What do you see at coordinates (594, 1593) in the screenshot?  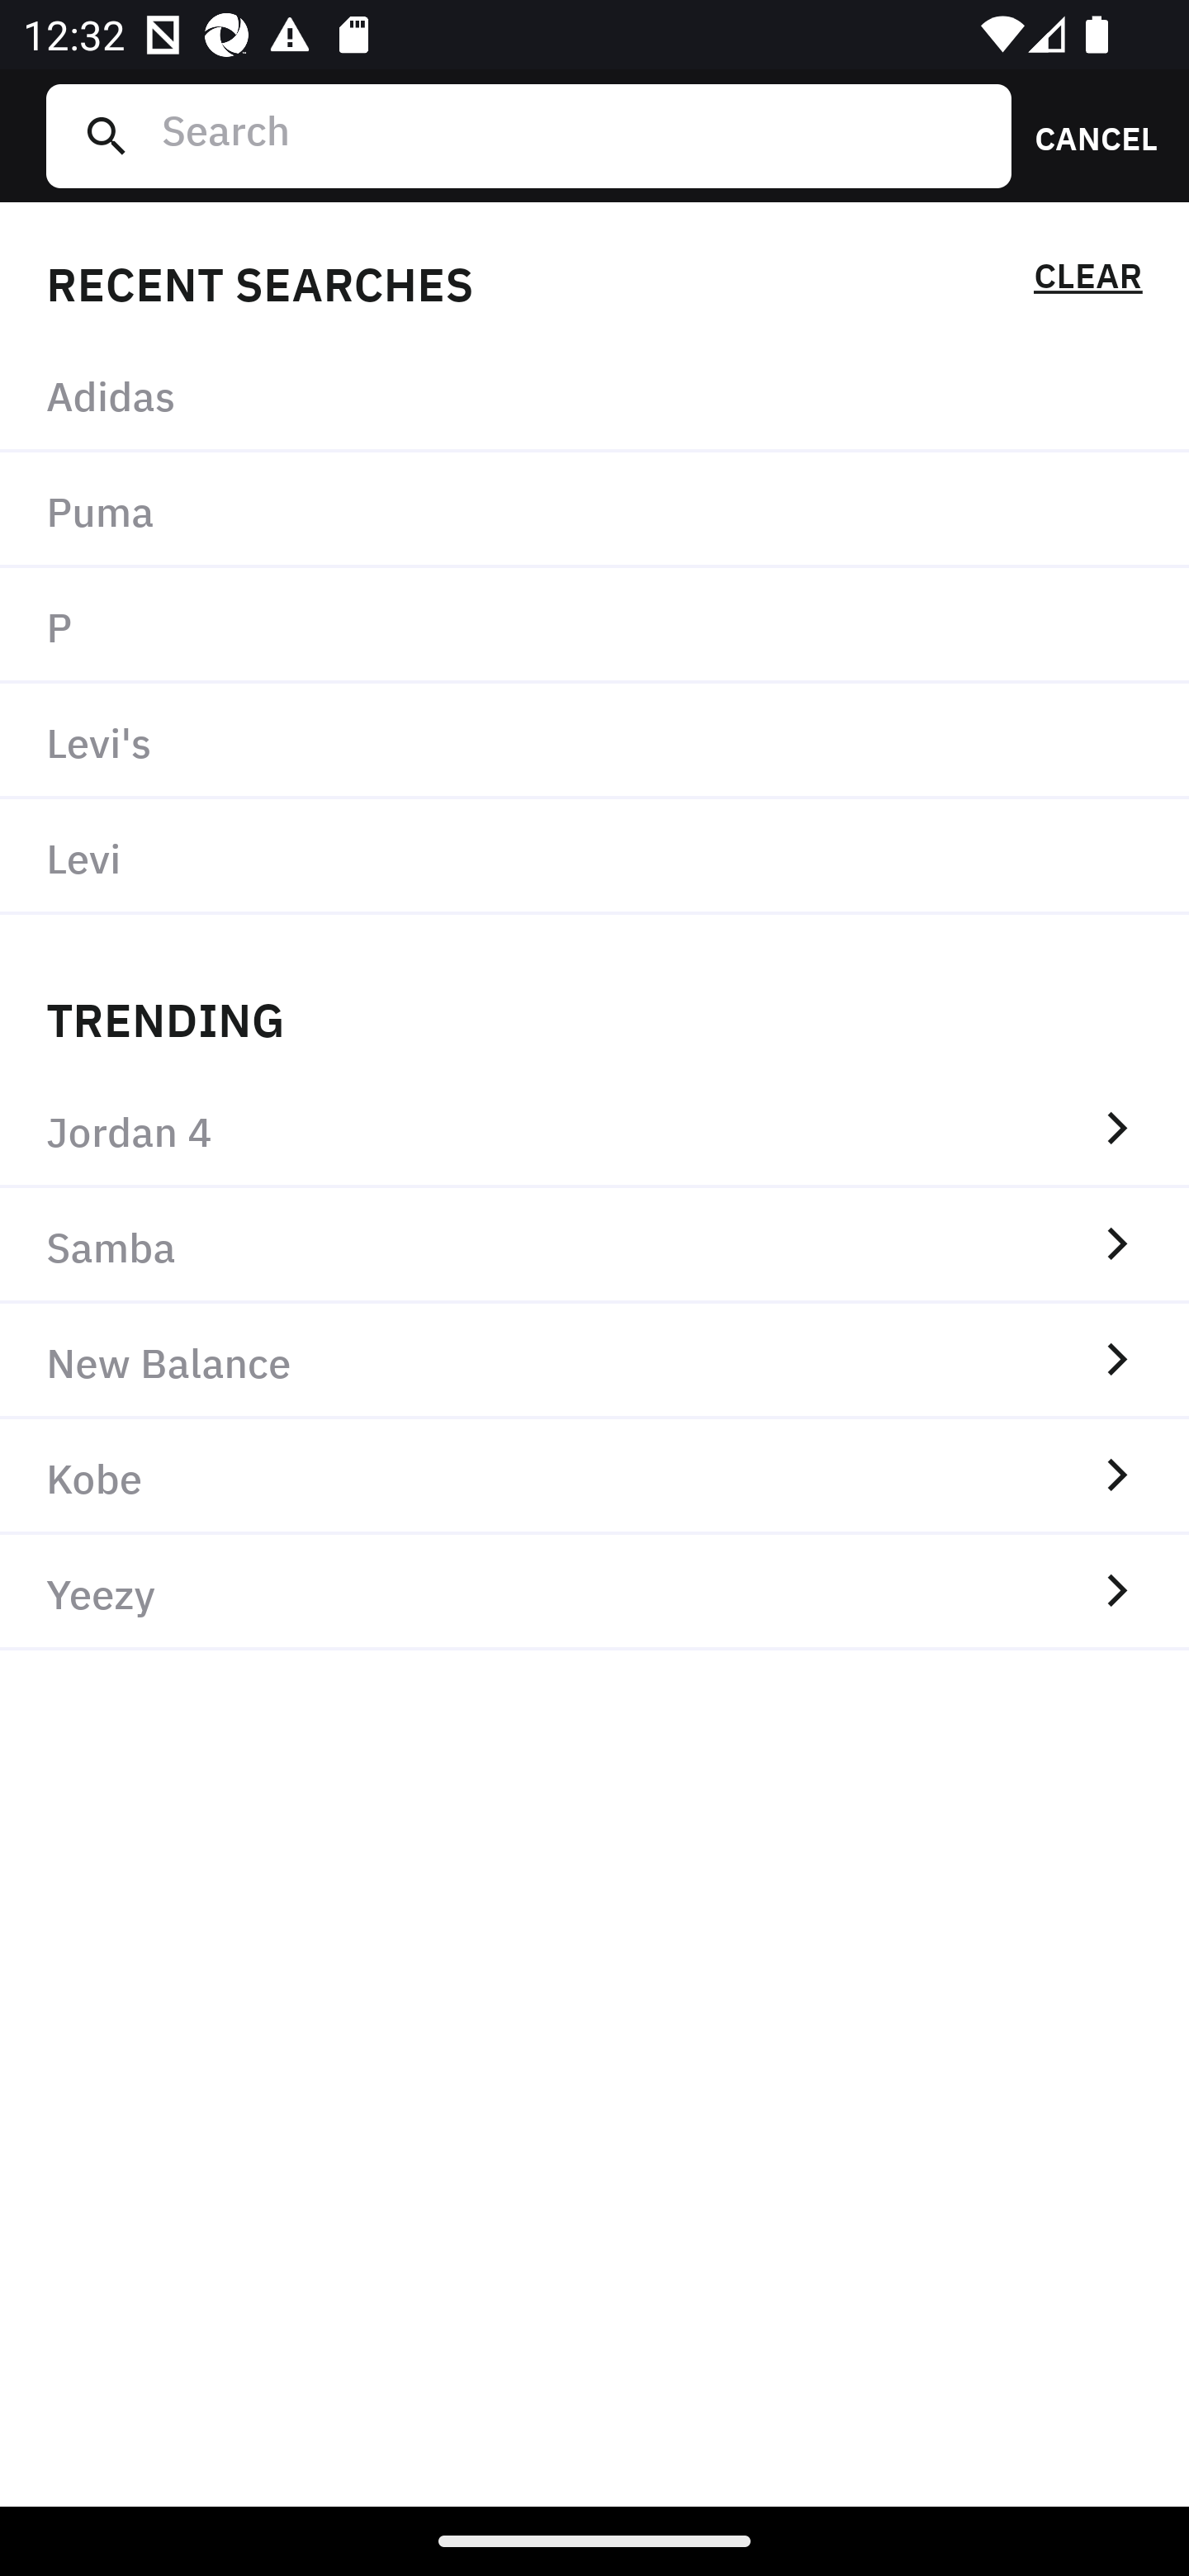 I see `Yeezy ` at bounding box center [594, 1593].